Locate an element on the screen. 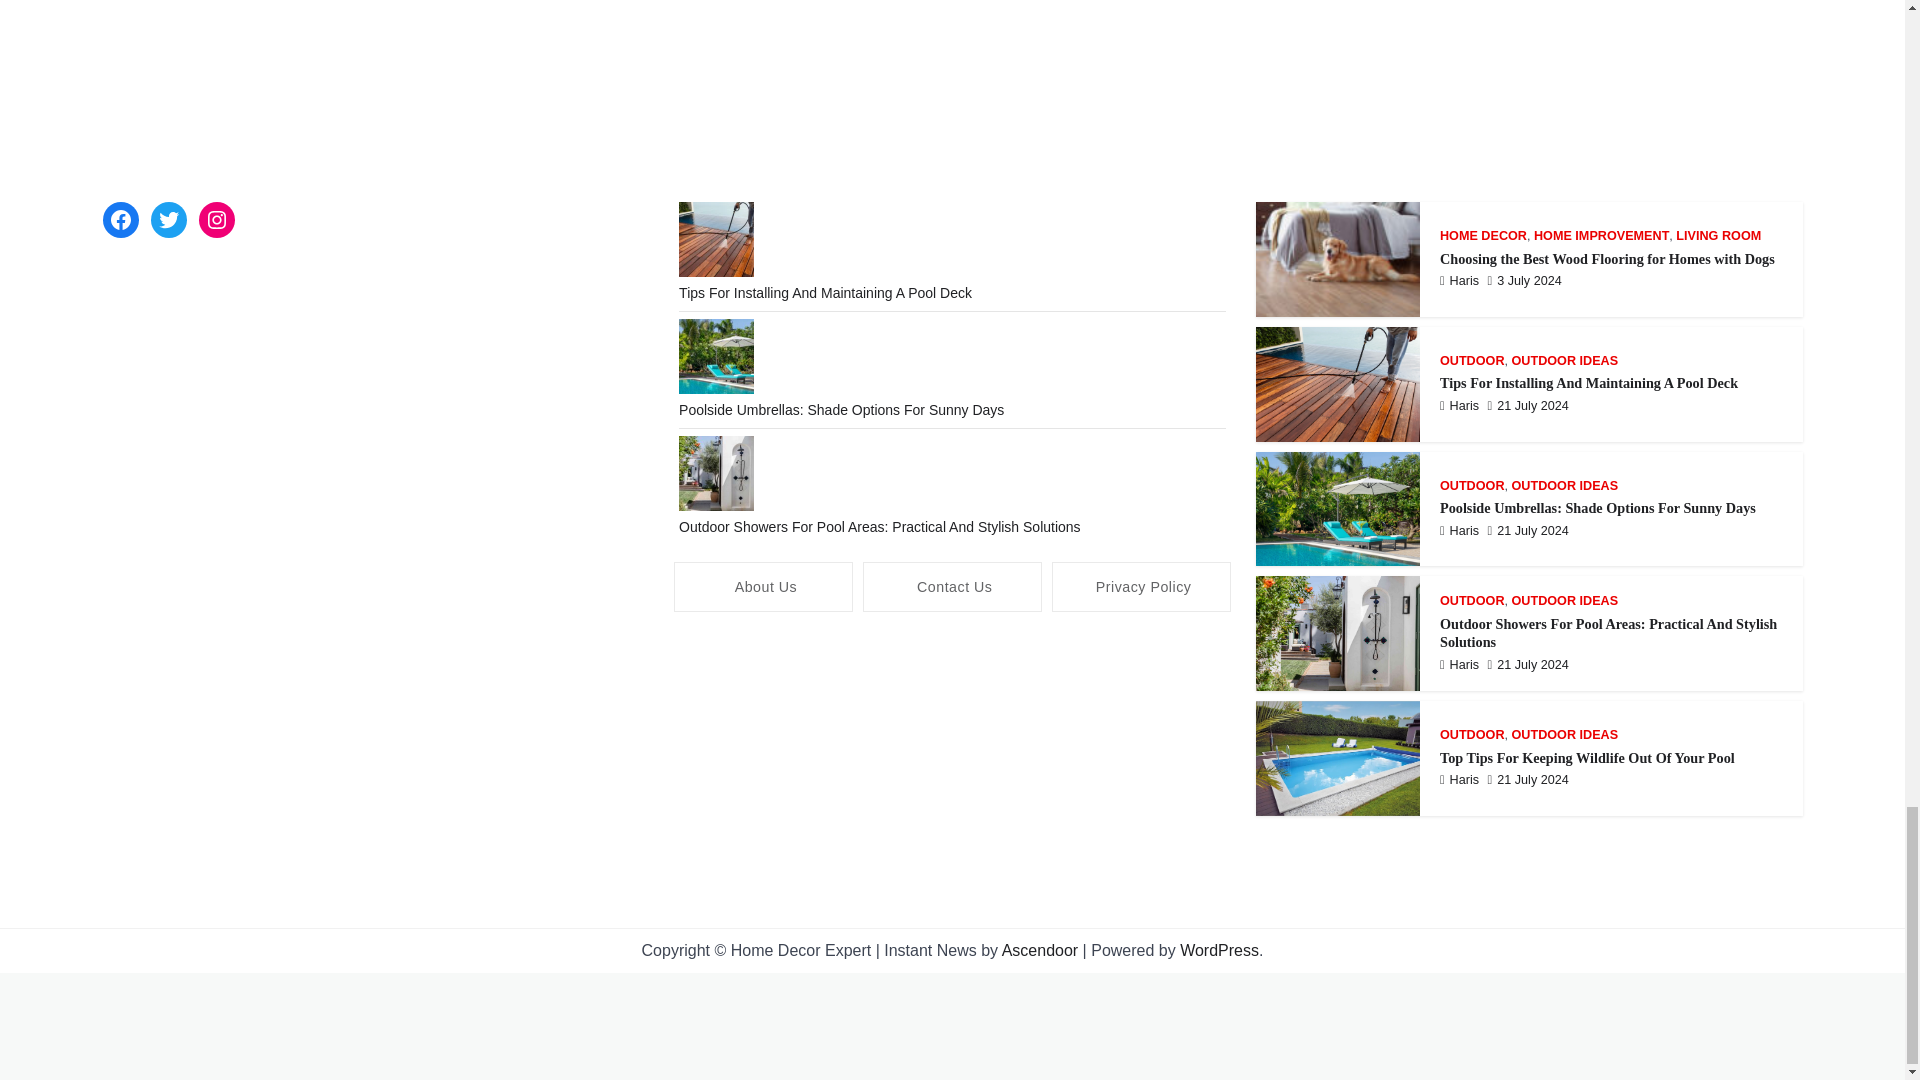  About Us is located at coordinates (762, 586).